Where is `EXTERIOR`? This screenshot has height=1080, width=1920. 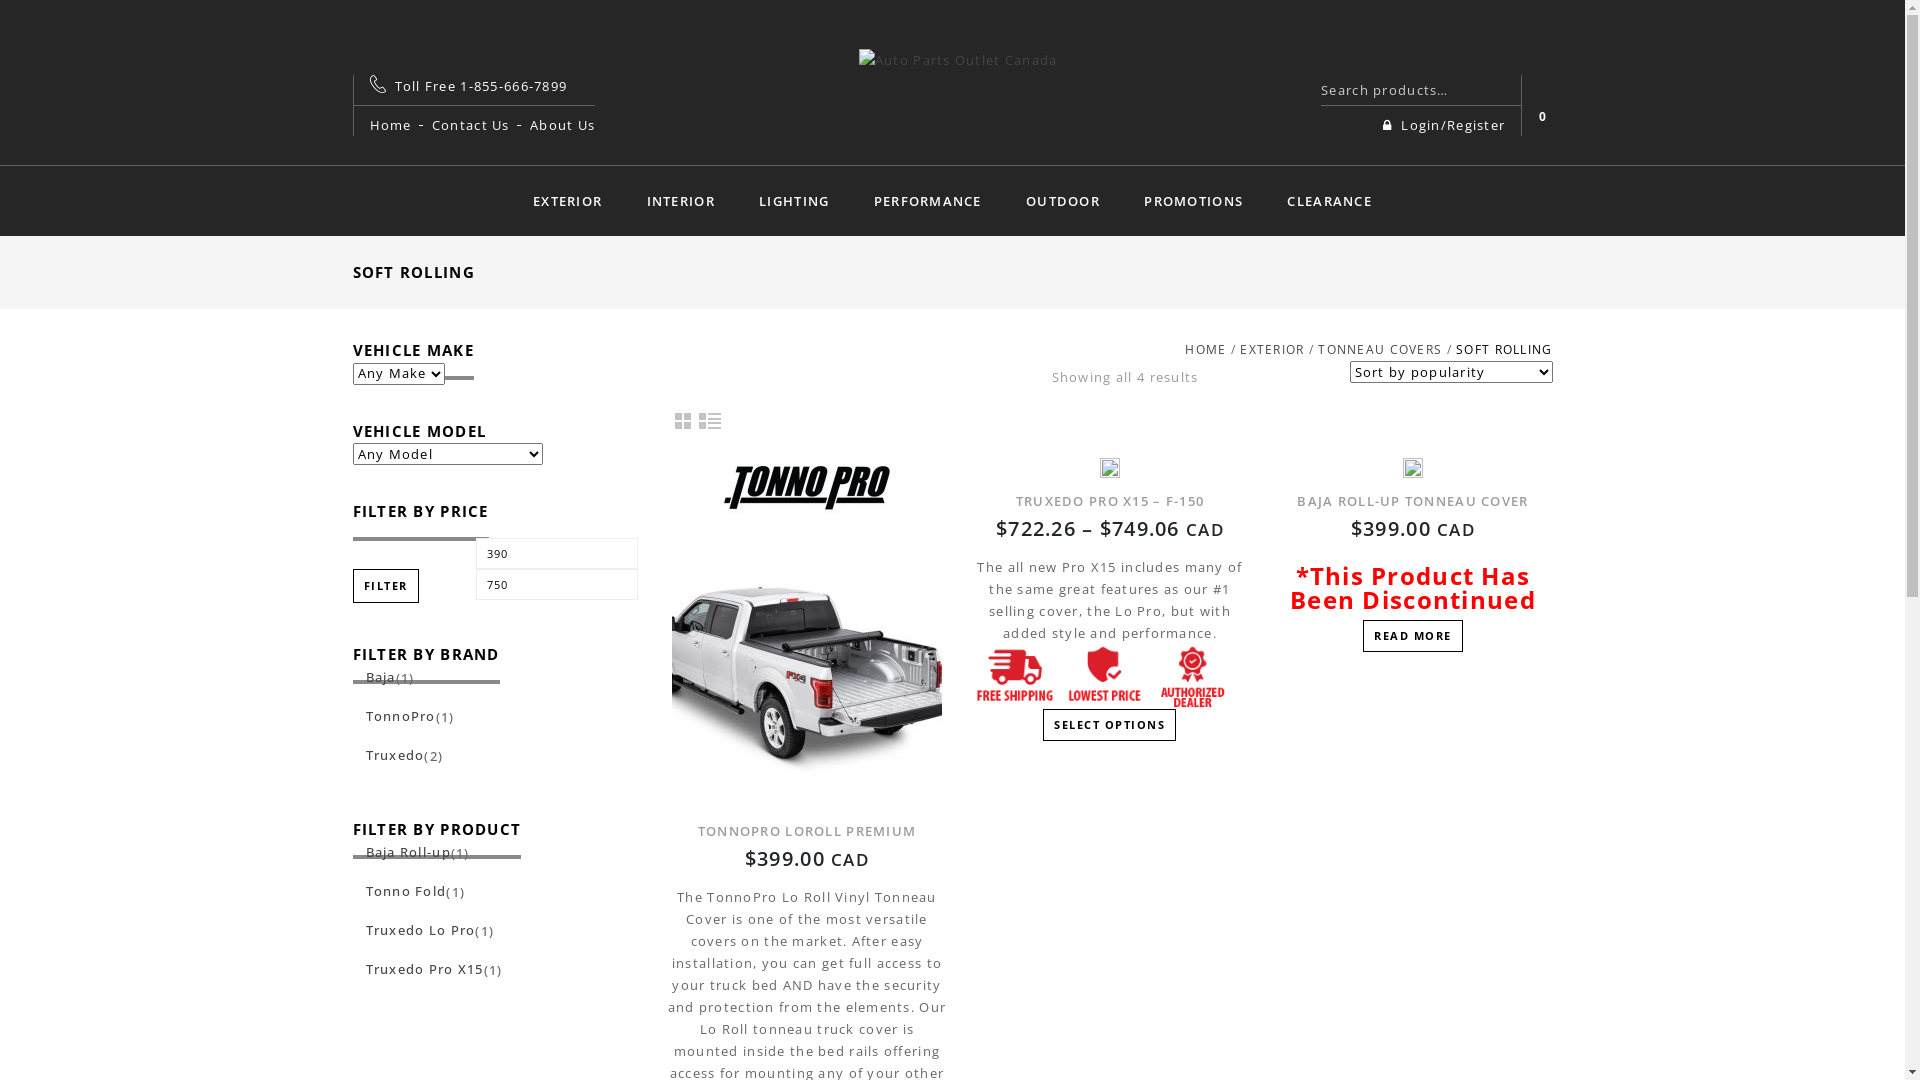
EXTERIOR is located at coordinates (1272, 350).